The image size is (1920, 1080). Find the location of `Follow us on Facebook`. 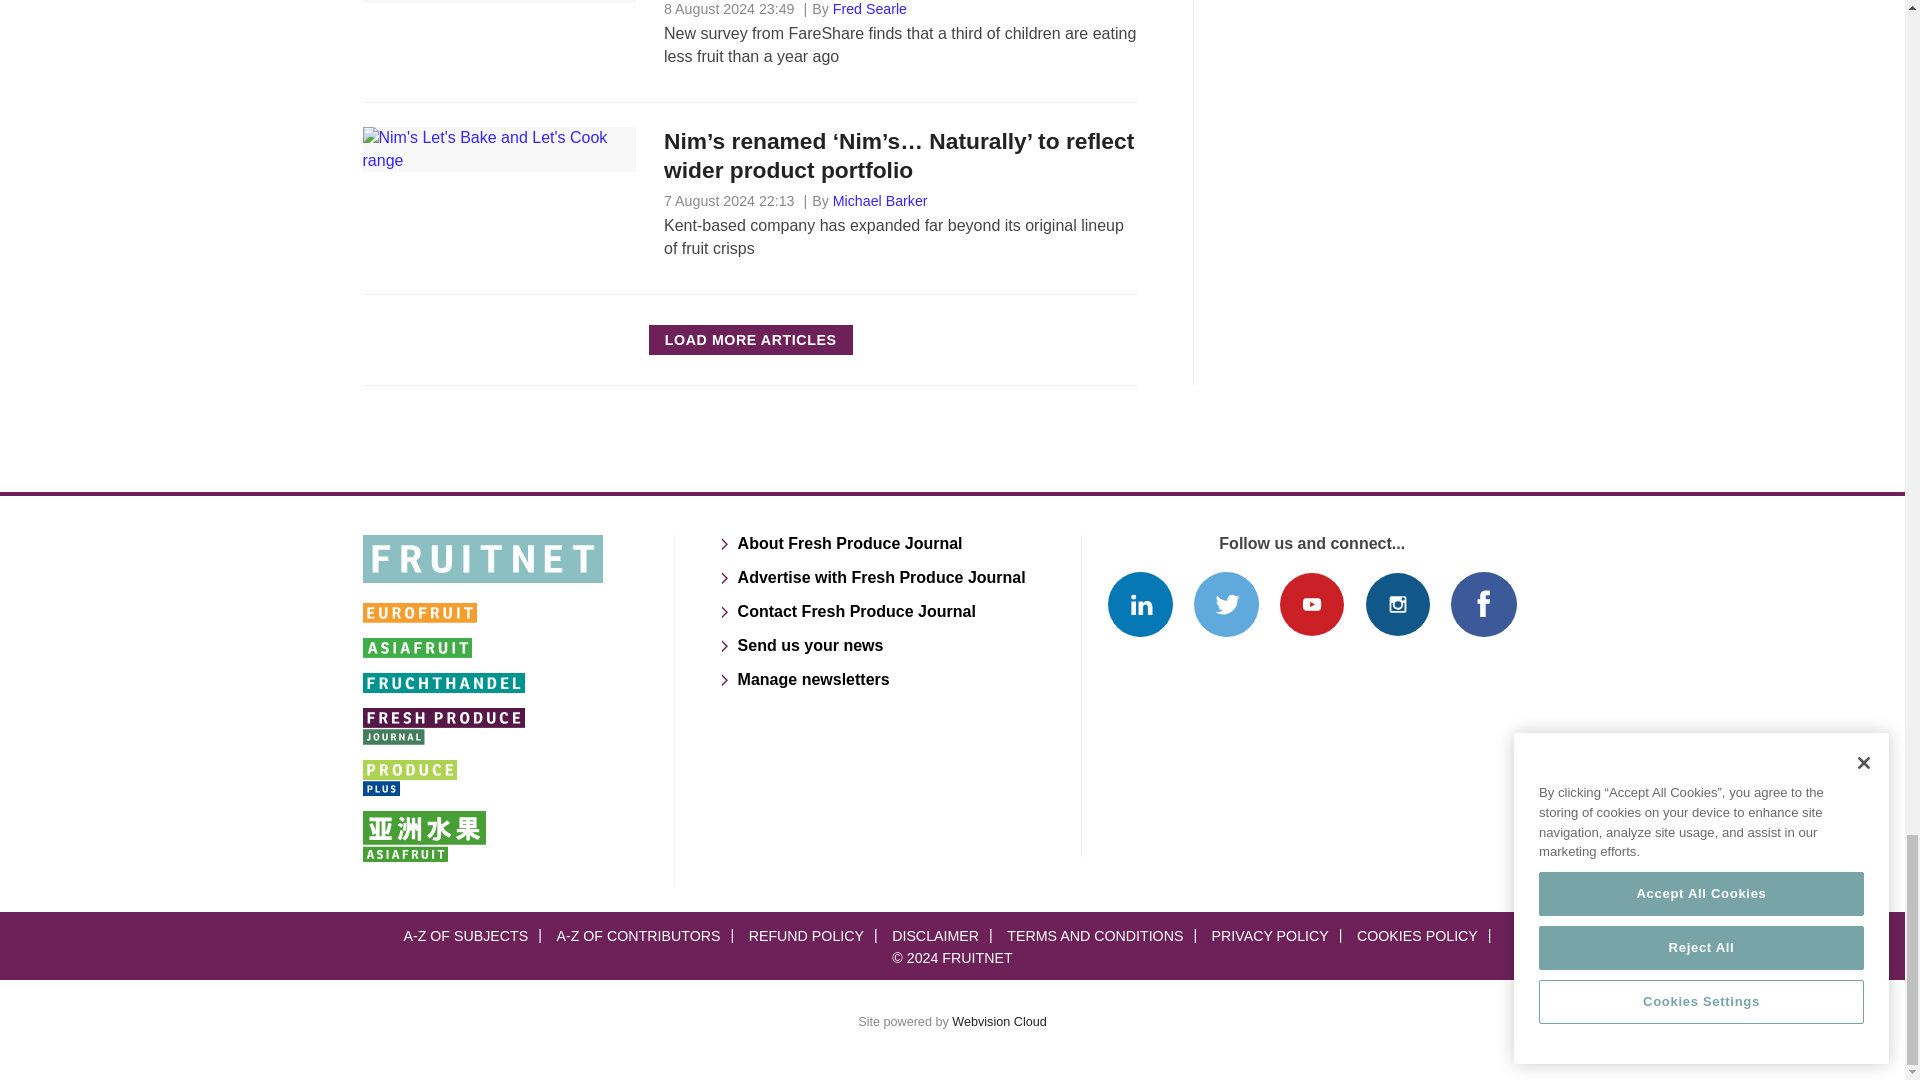

Follow us on Facebook is located at coordinates (1484, 604).